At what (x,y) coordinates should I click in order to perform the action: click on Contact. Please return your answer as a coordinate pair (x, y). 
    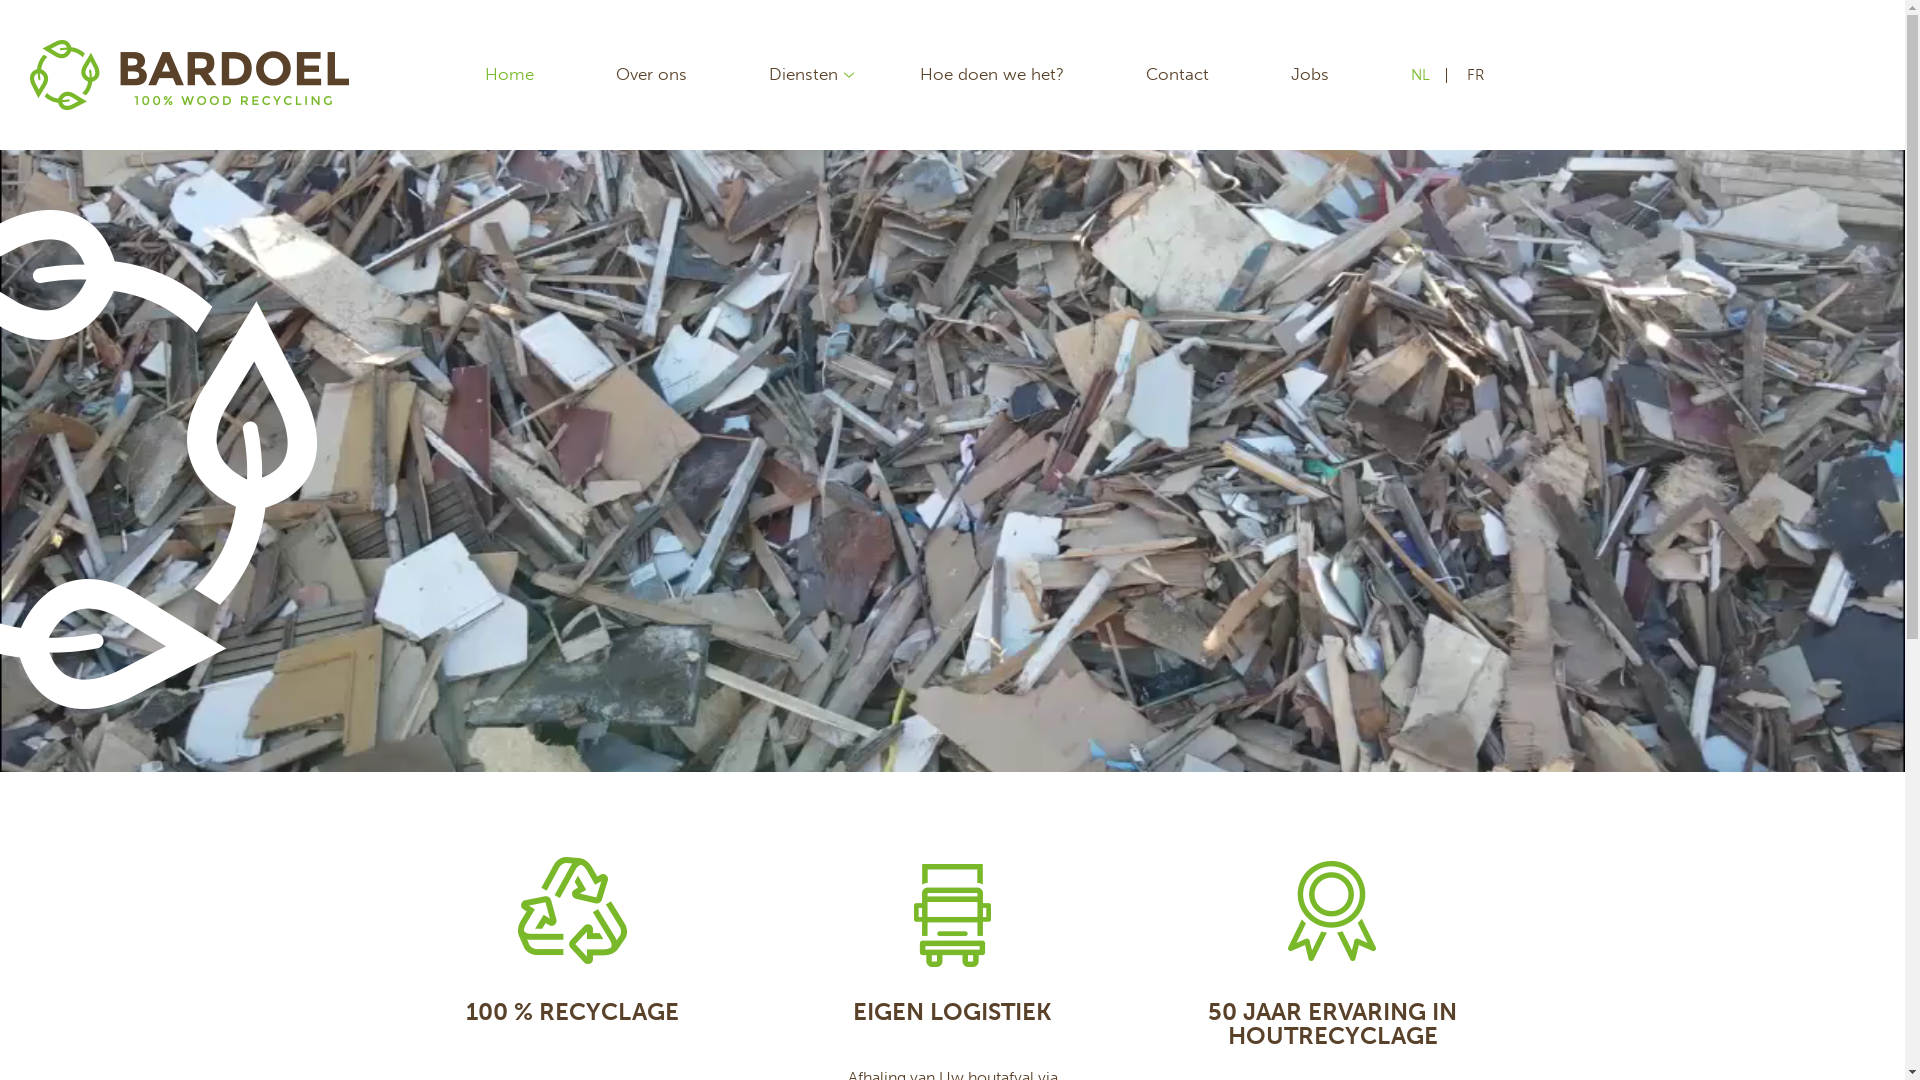
    Looking at the image, I should click on (1178, 74).